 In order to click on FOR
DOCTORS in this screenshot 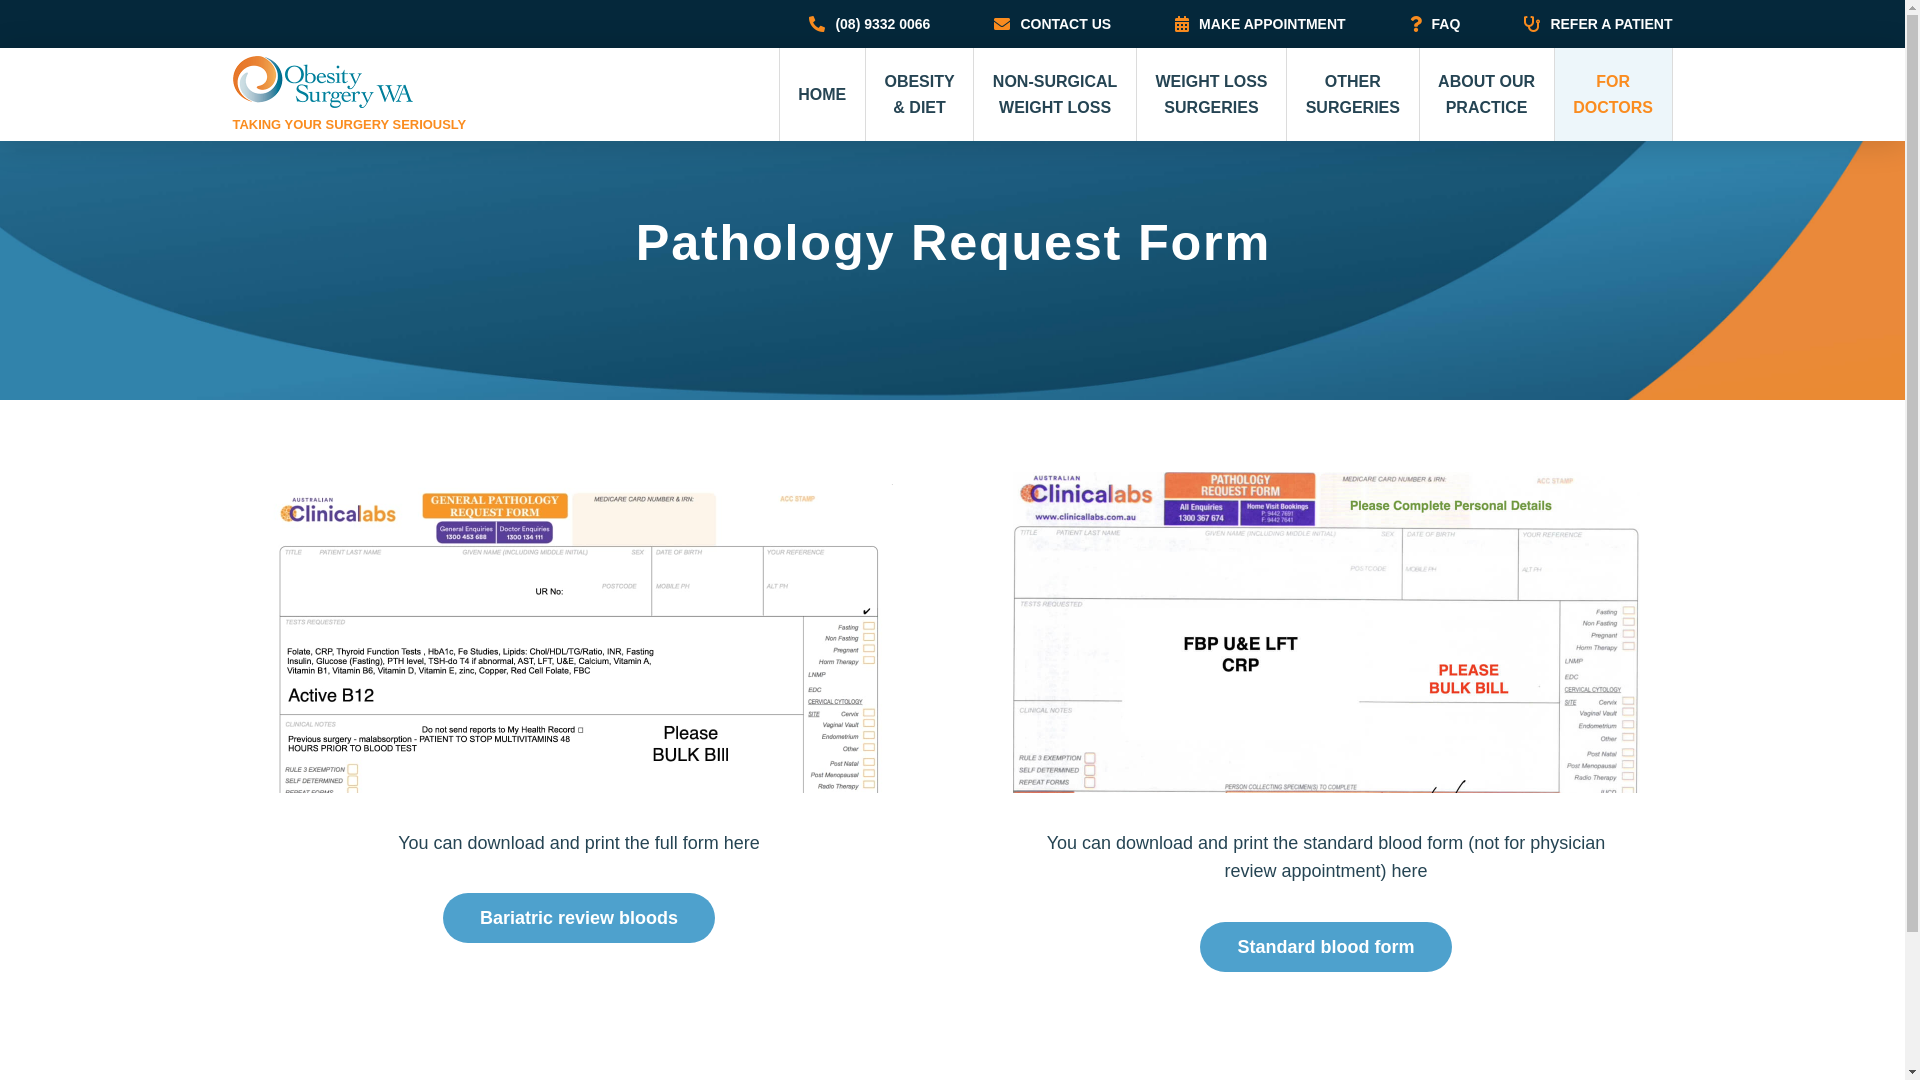, I will do `click(1614, 94)`.